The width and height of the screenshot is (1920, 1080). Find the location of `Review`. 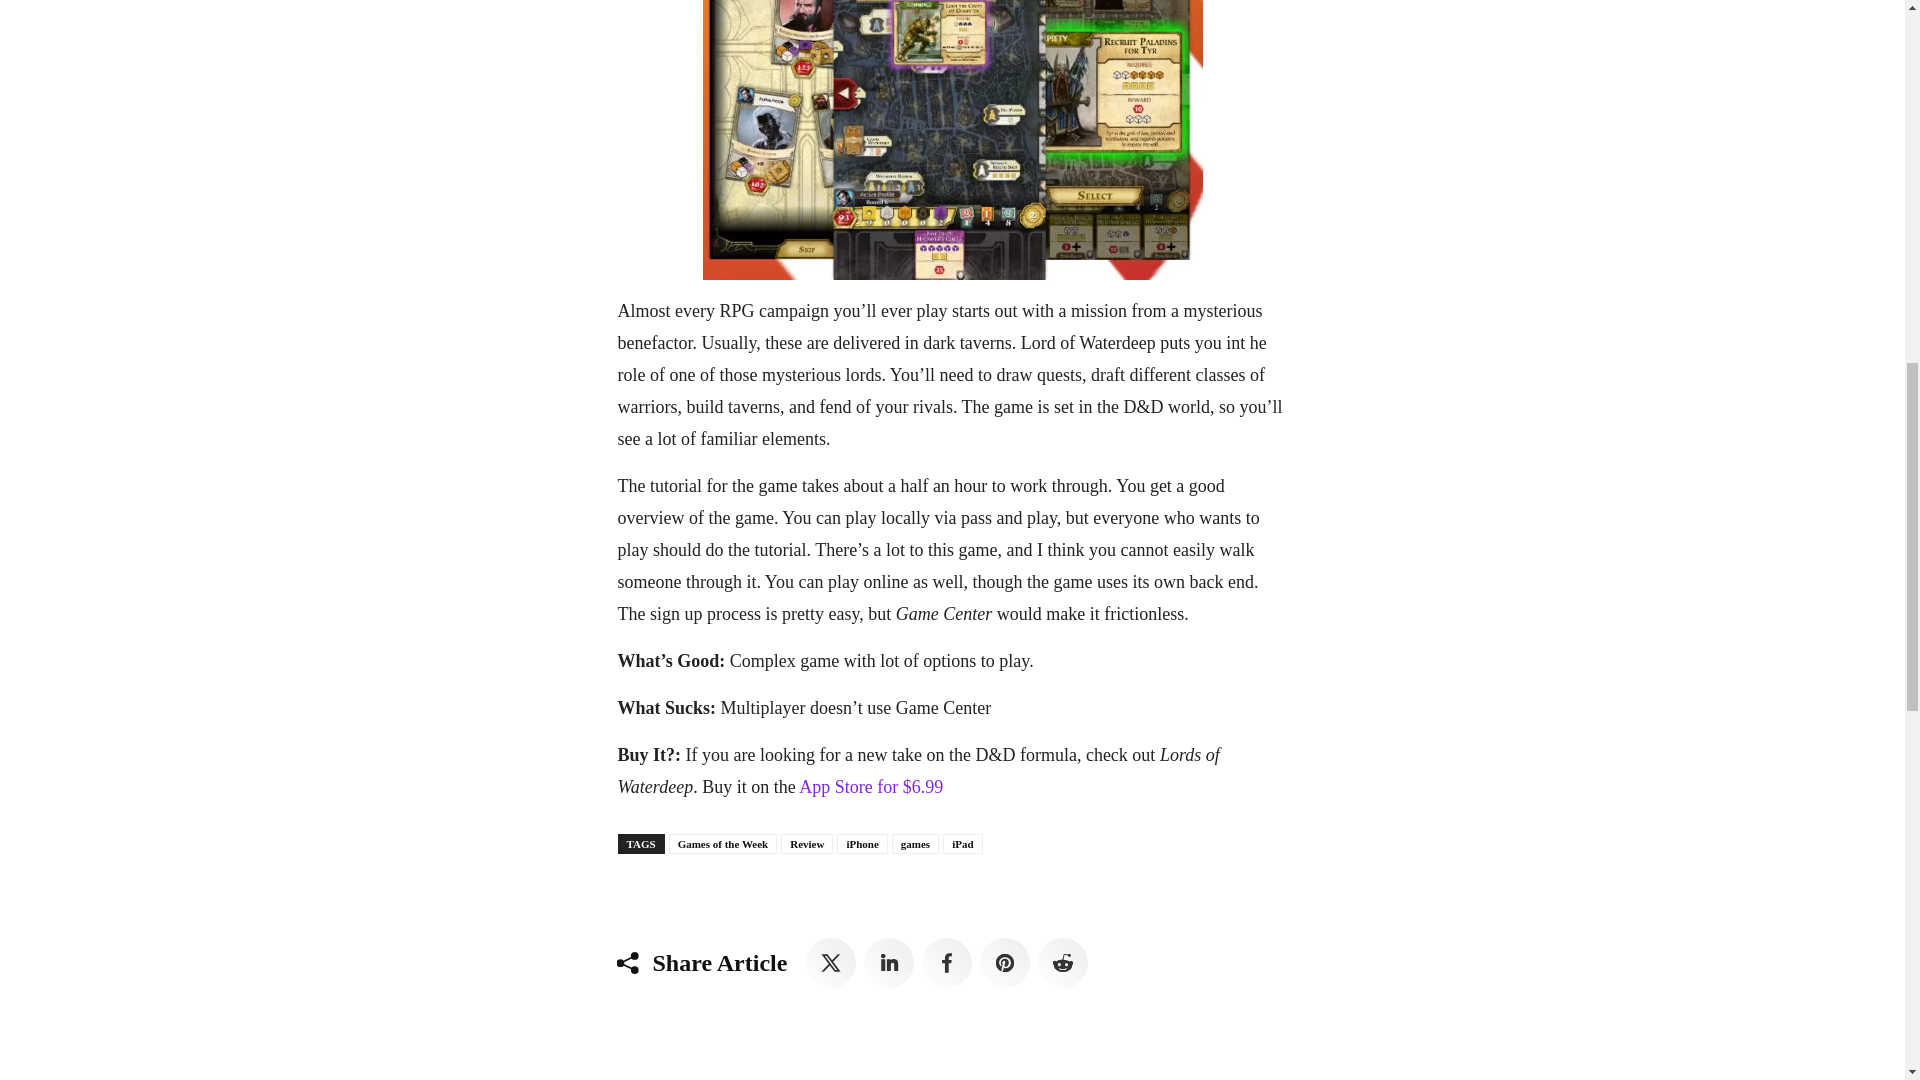

Review is located at coordinates (807, 844).